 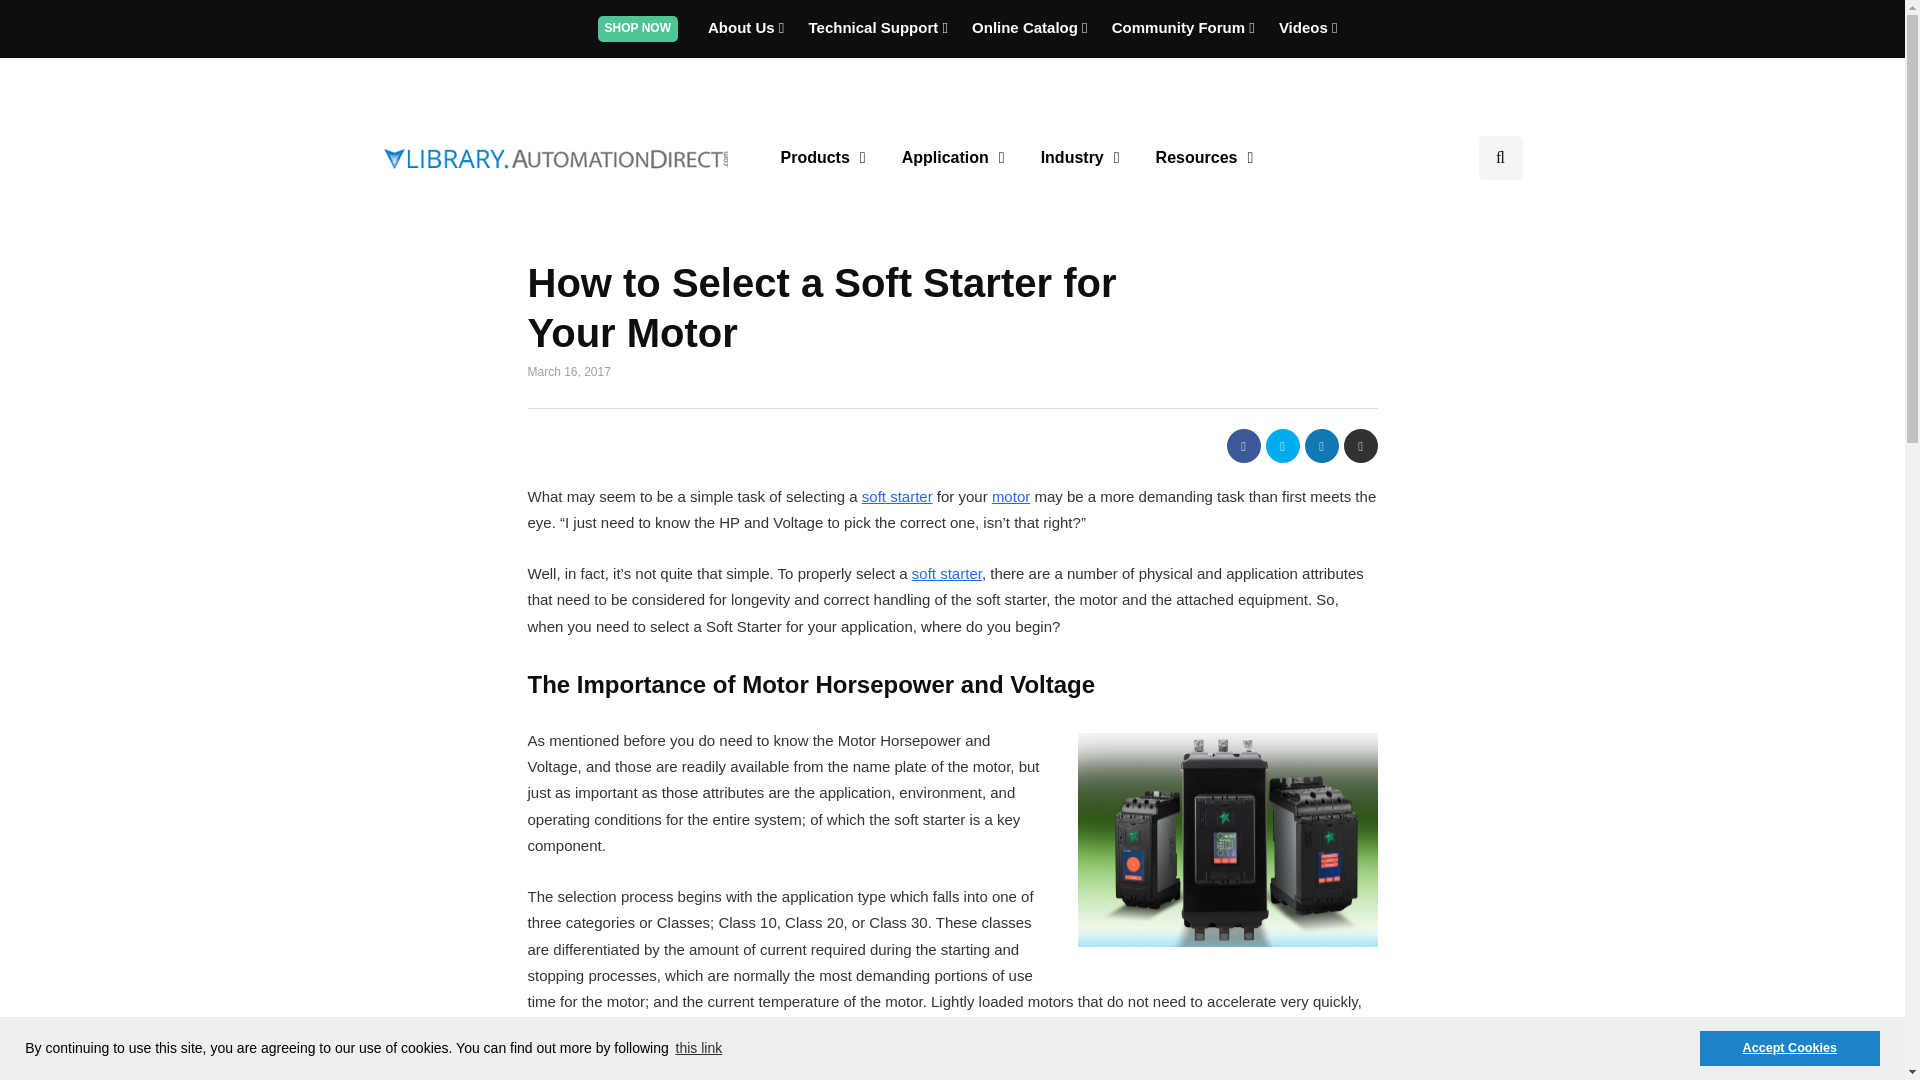 I want to click on Tweet this, so click(x=1282, y=446).